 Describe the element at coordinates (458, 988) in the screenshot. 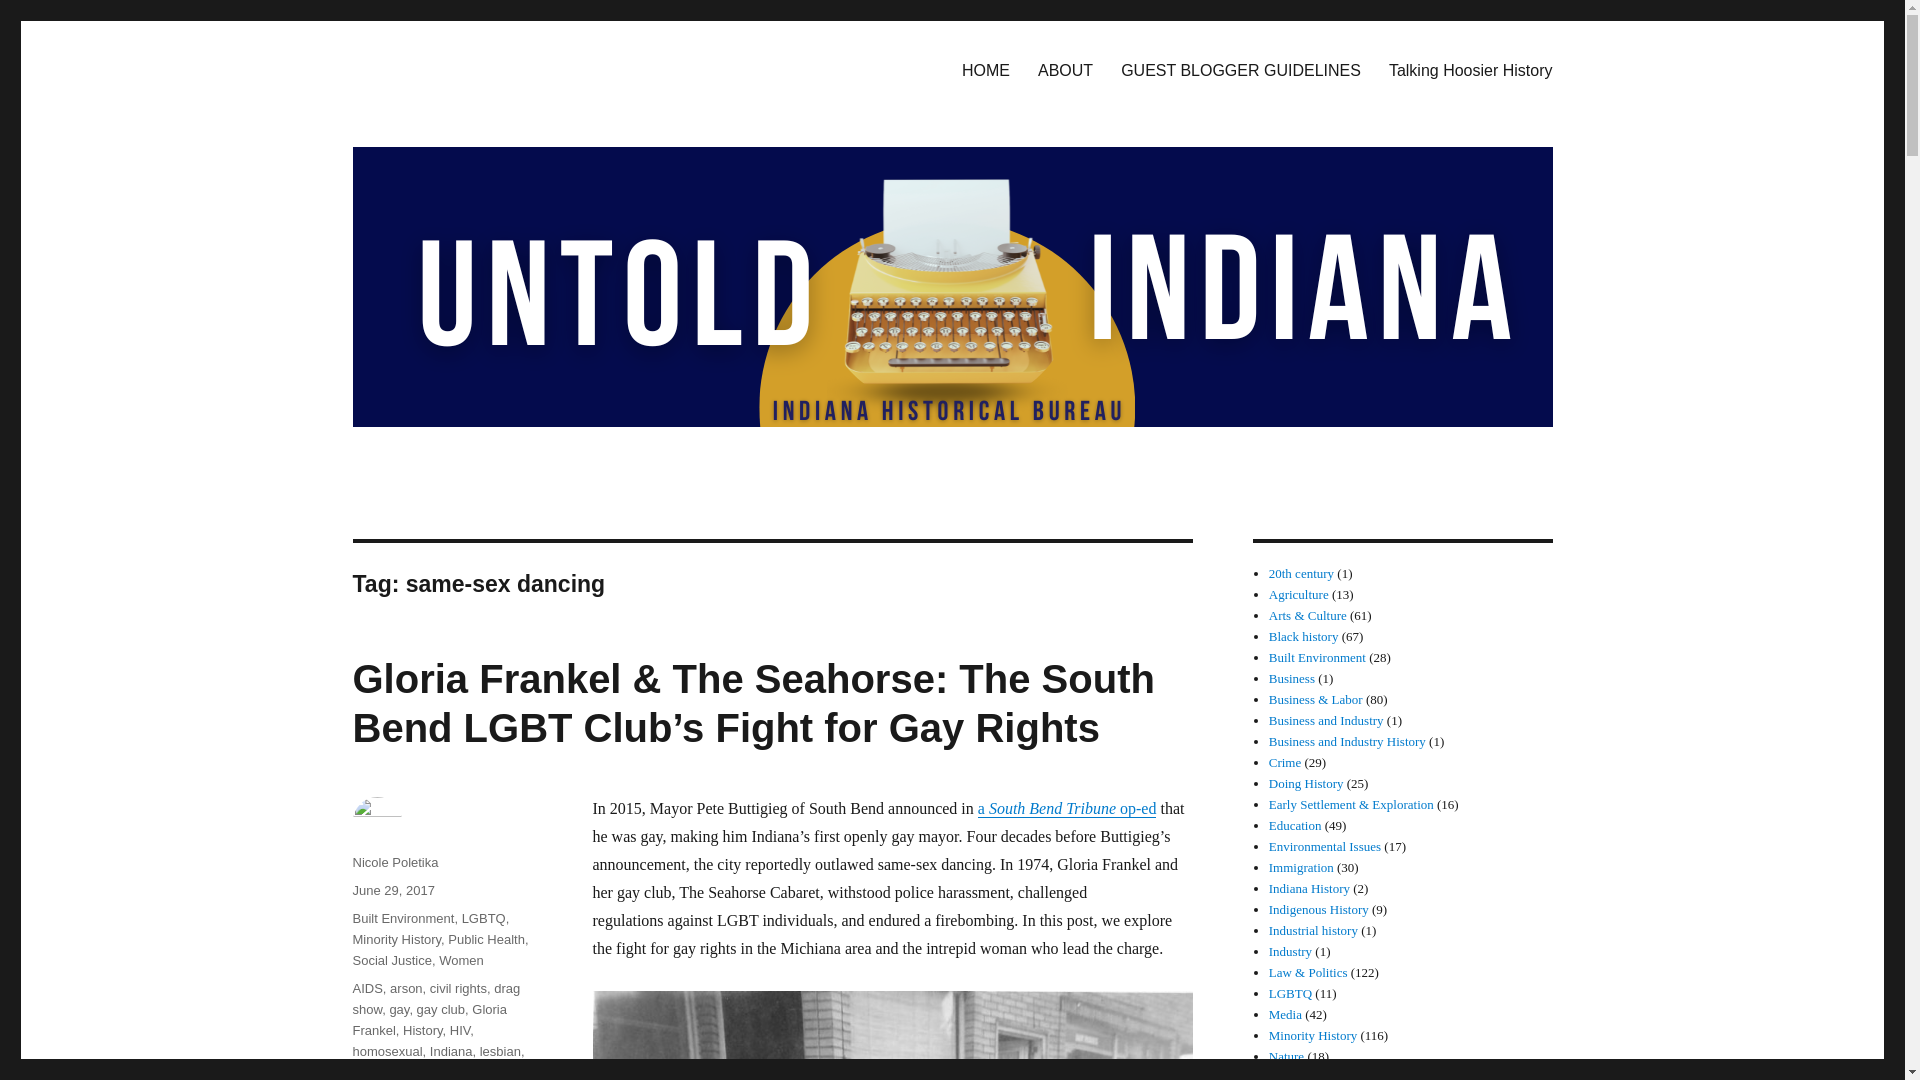

I see `civil rights` at that location.